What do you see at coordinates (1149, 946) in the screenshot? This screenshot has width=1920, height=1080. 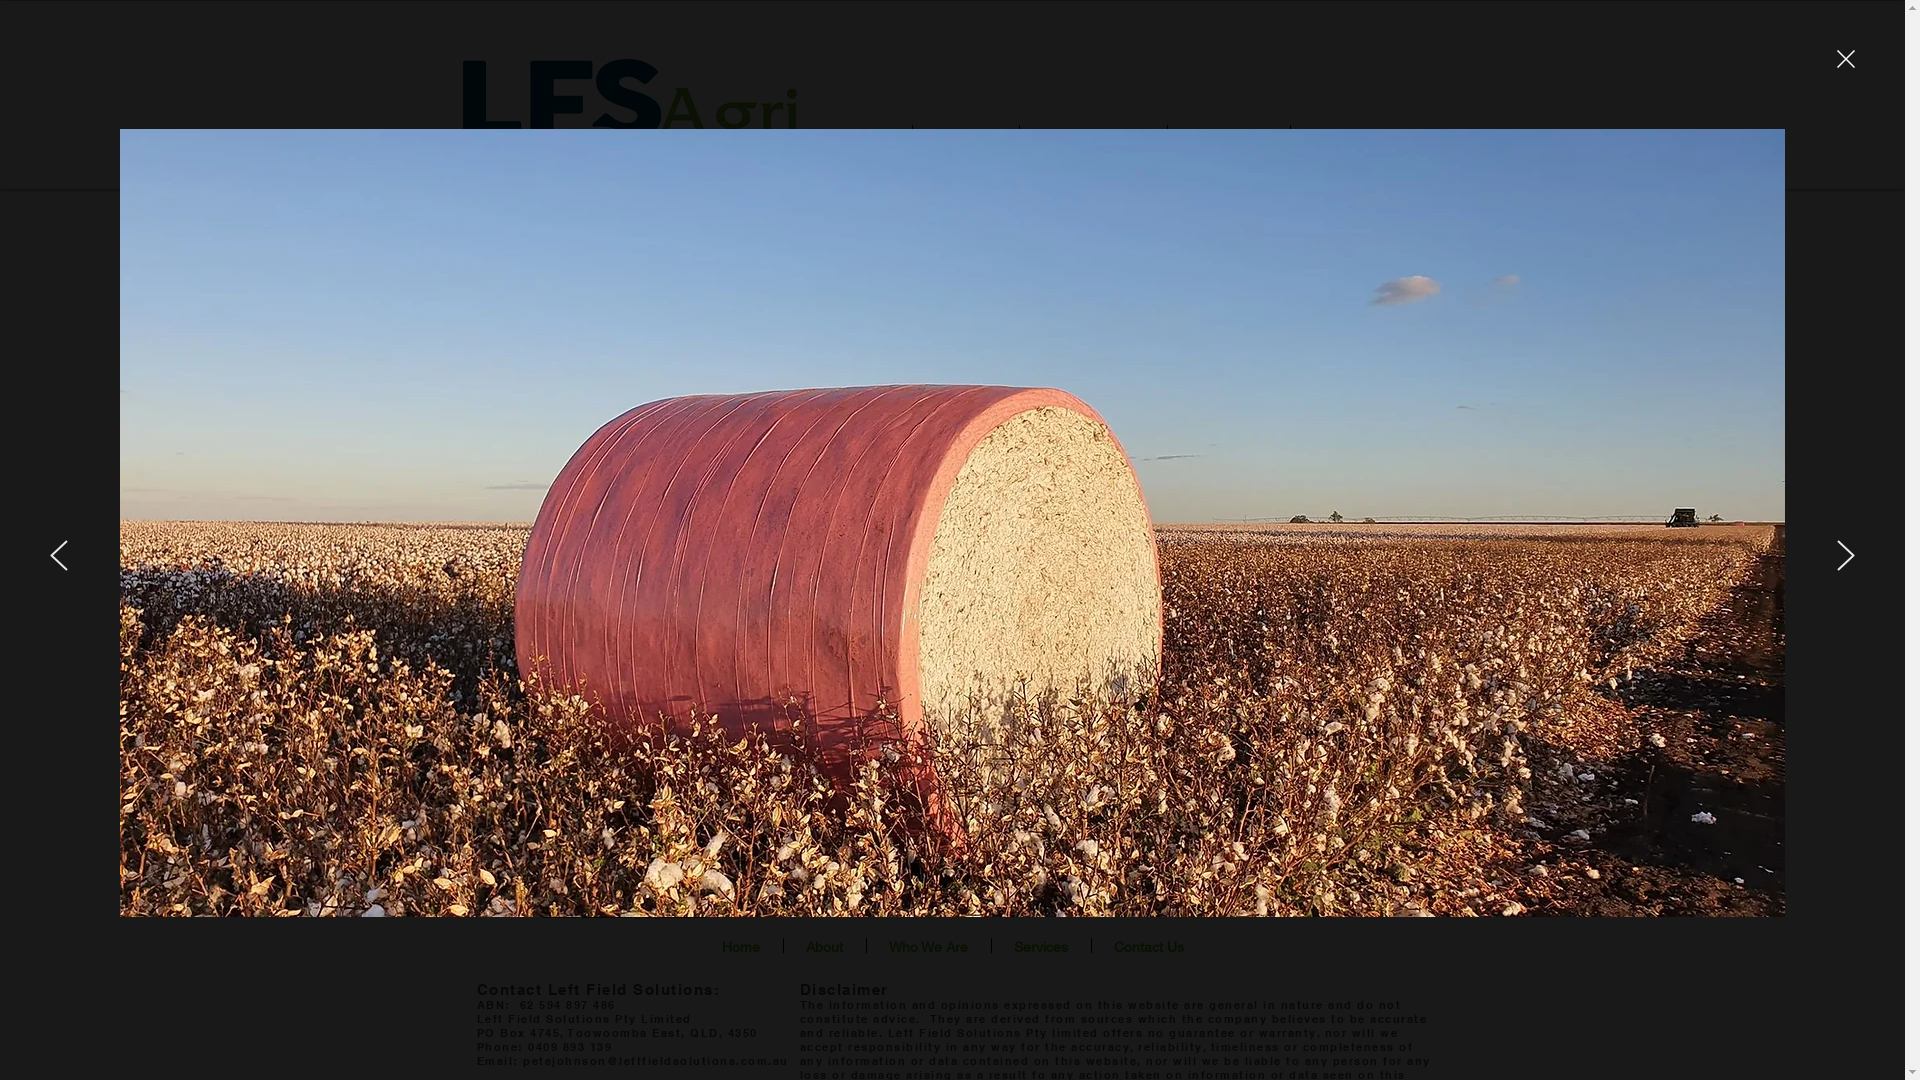 I see `Contact Us` at bounding box center [1149, 946].